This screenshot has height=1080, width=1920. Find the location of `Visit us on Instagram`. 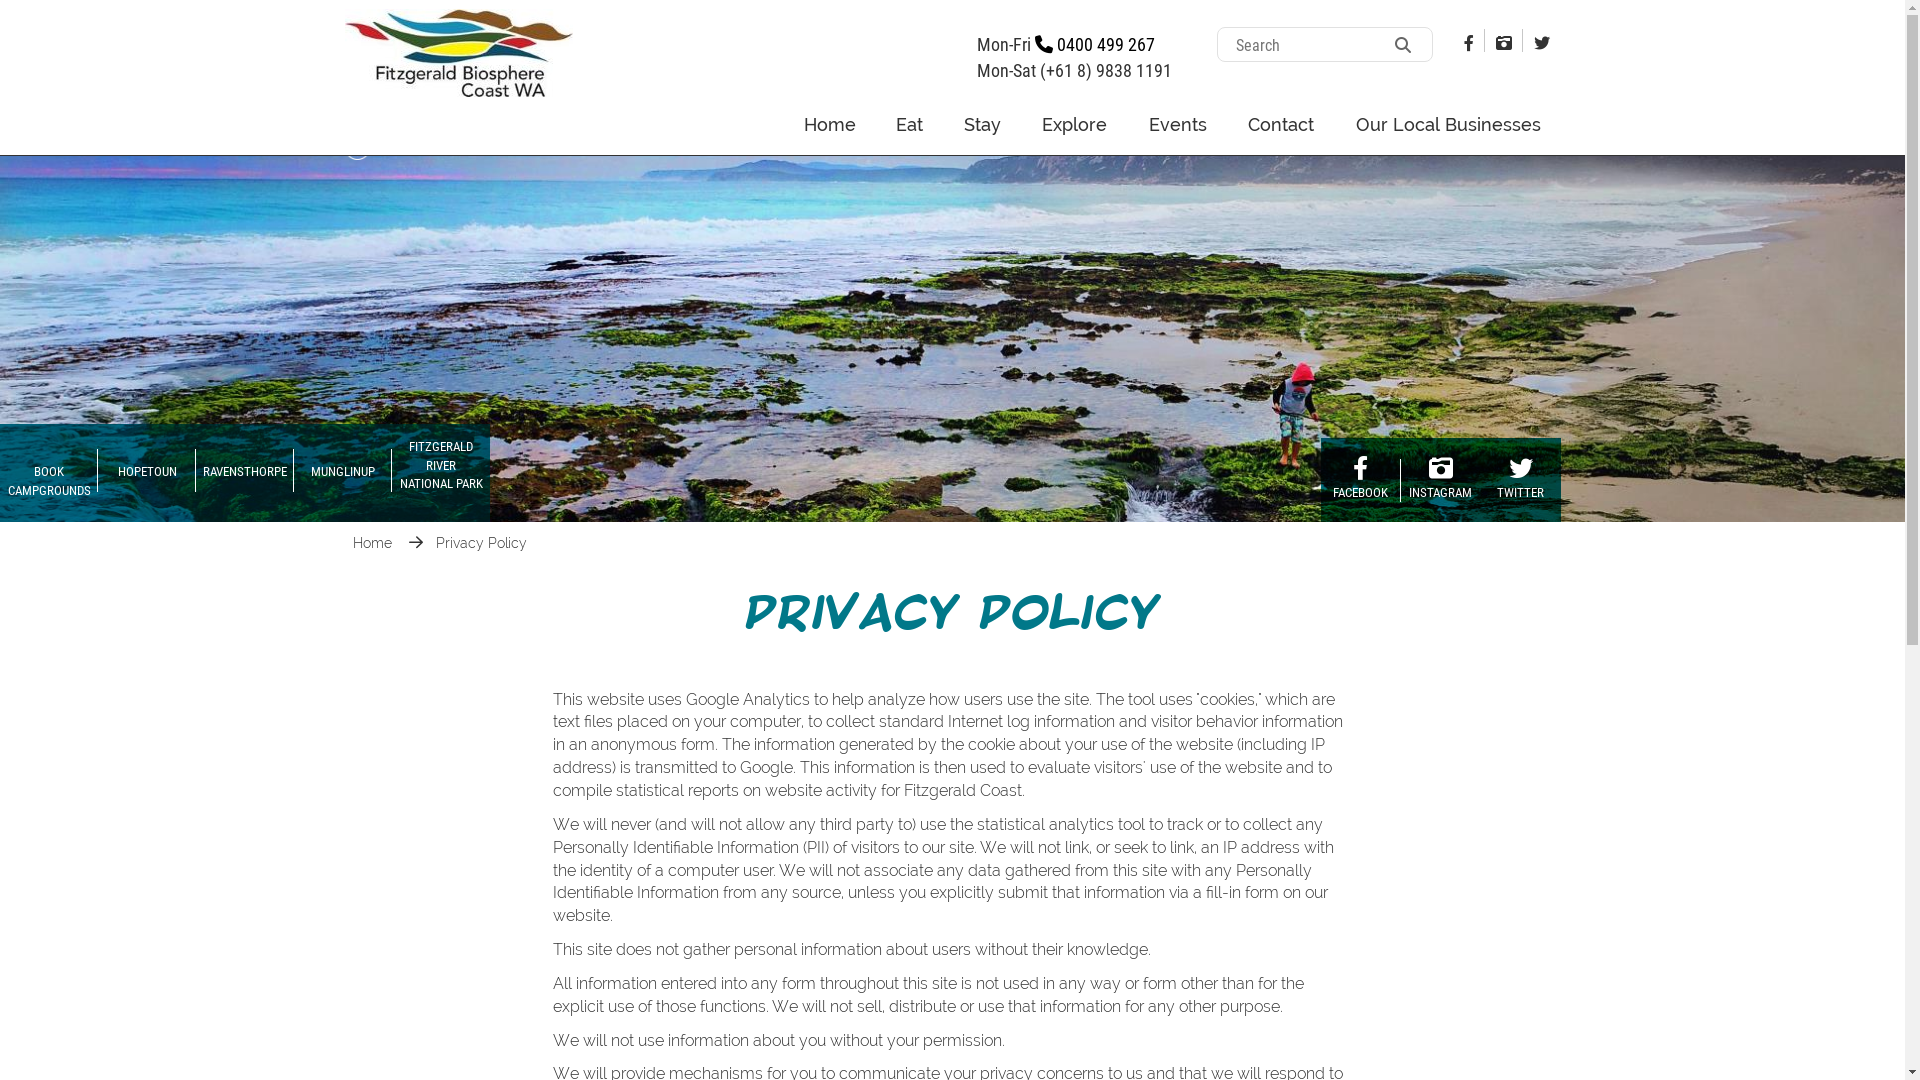

Visit us on Instagram is located at coordinates (1503, 42).